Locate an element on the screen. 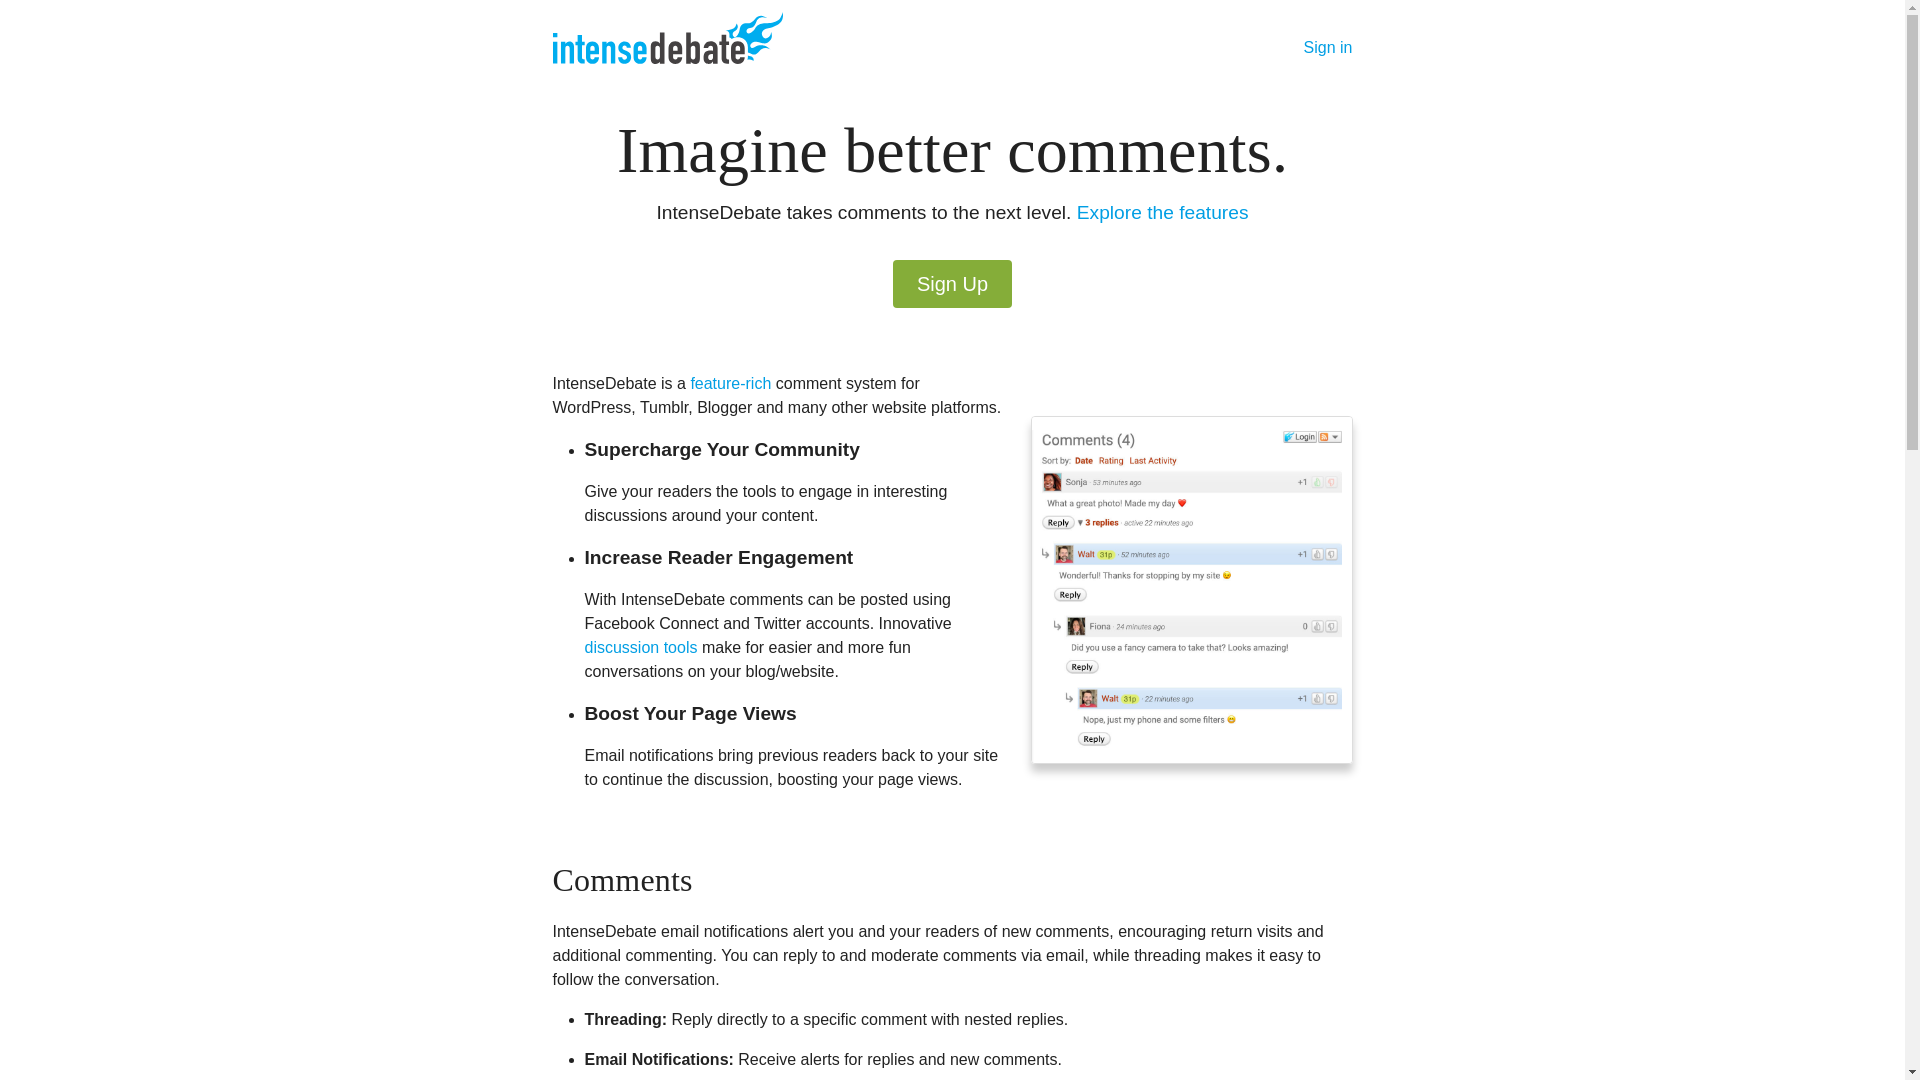  discussion tools is located at coordinates (640, 647).